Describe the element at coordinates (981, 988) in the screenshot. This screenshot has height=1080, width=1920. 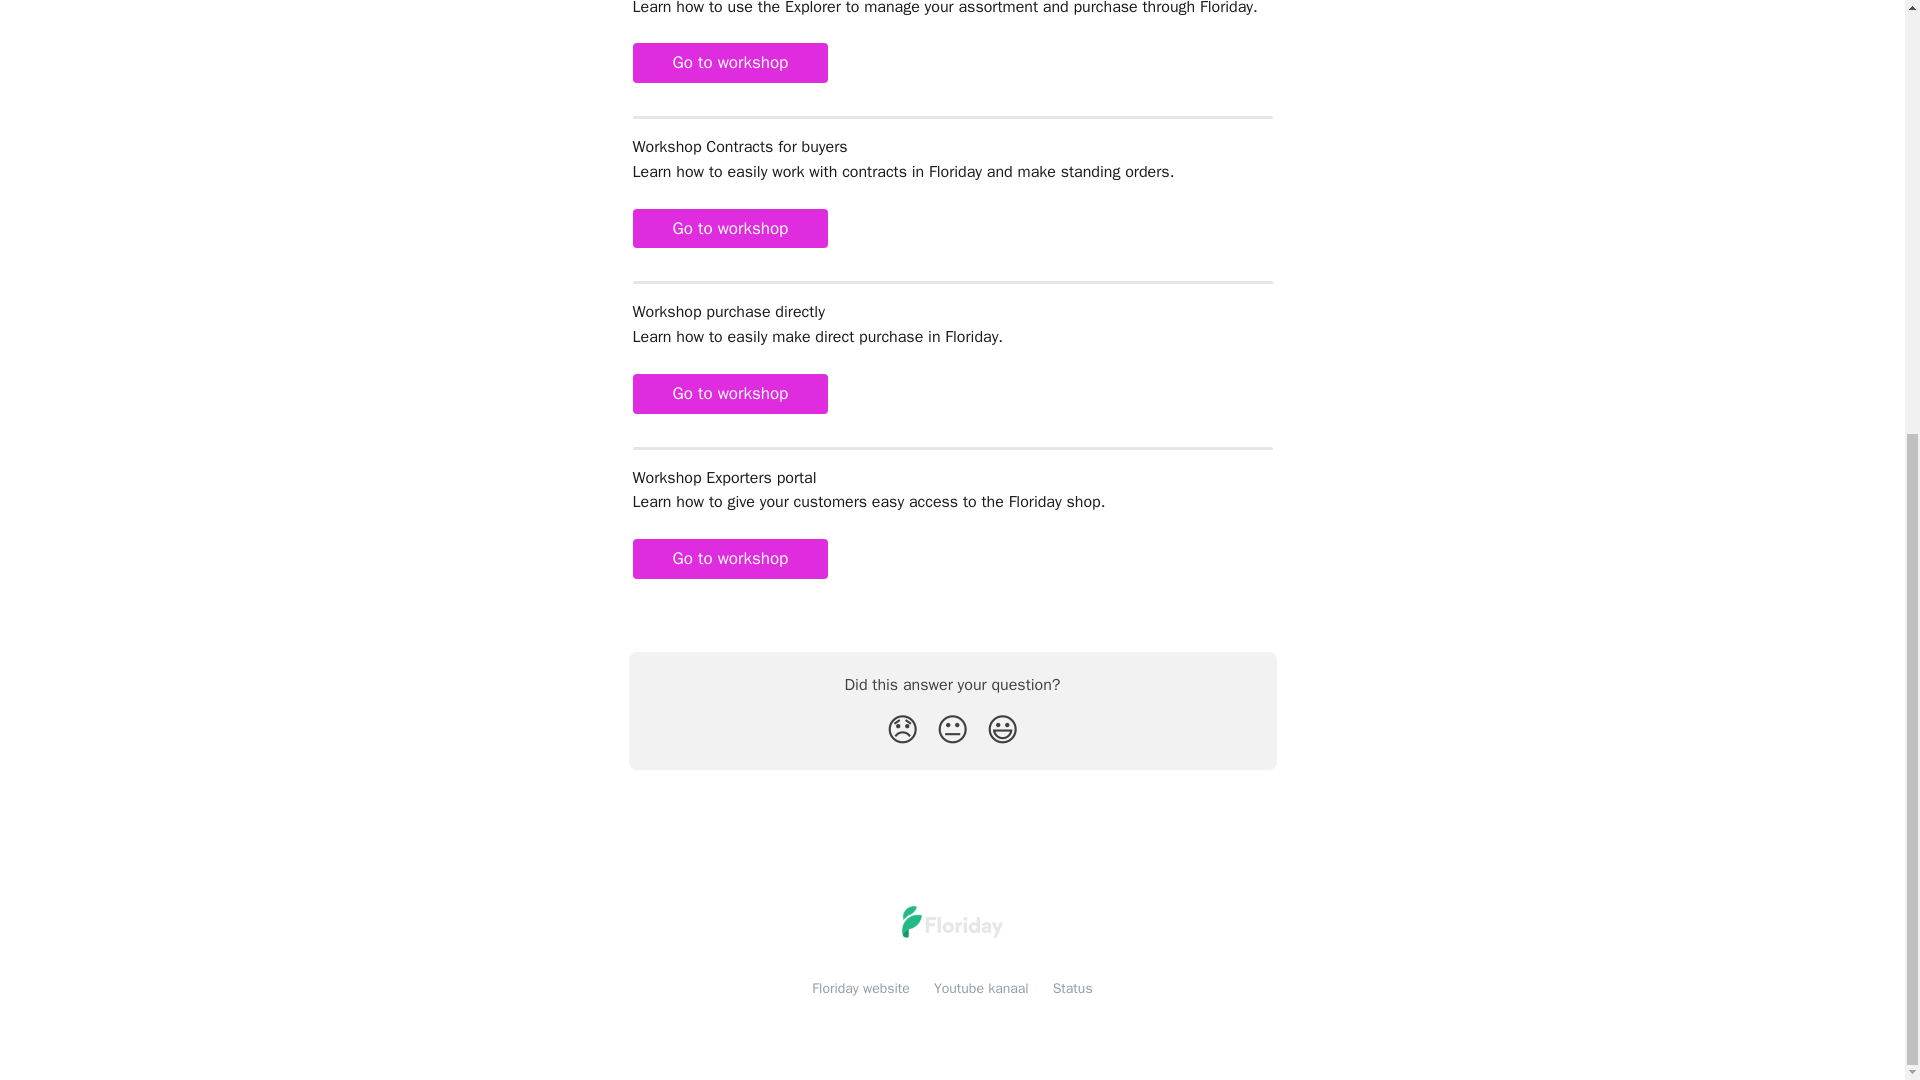
I see `Youtube kanaal` at that location.